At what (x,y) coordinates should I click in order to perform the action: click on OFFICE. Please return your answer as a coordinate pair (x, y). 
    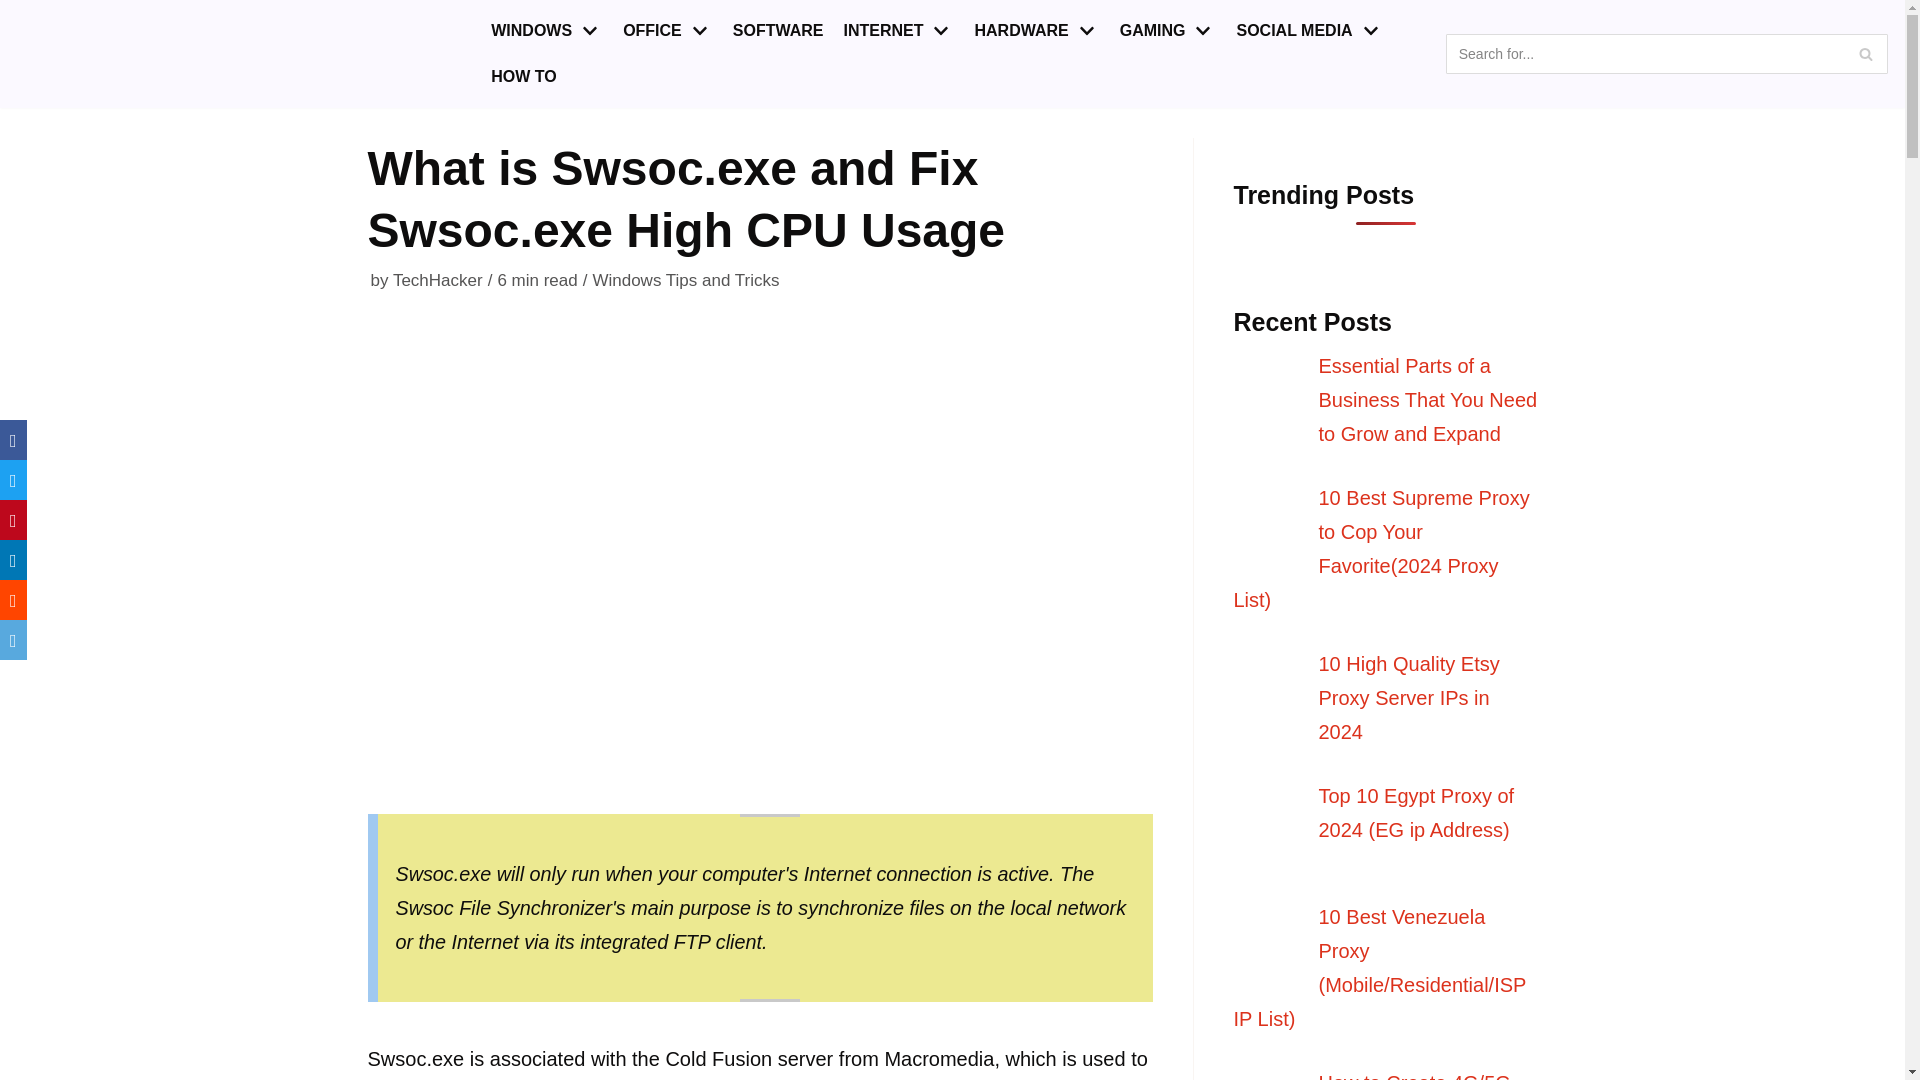
    Looking at the image, I should click on (667, 31).